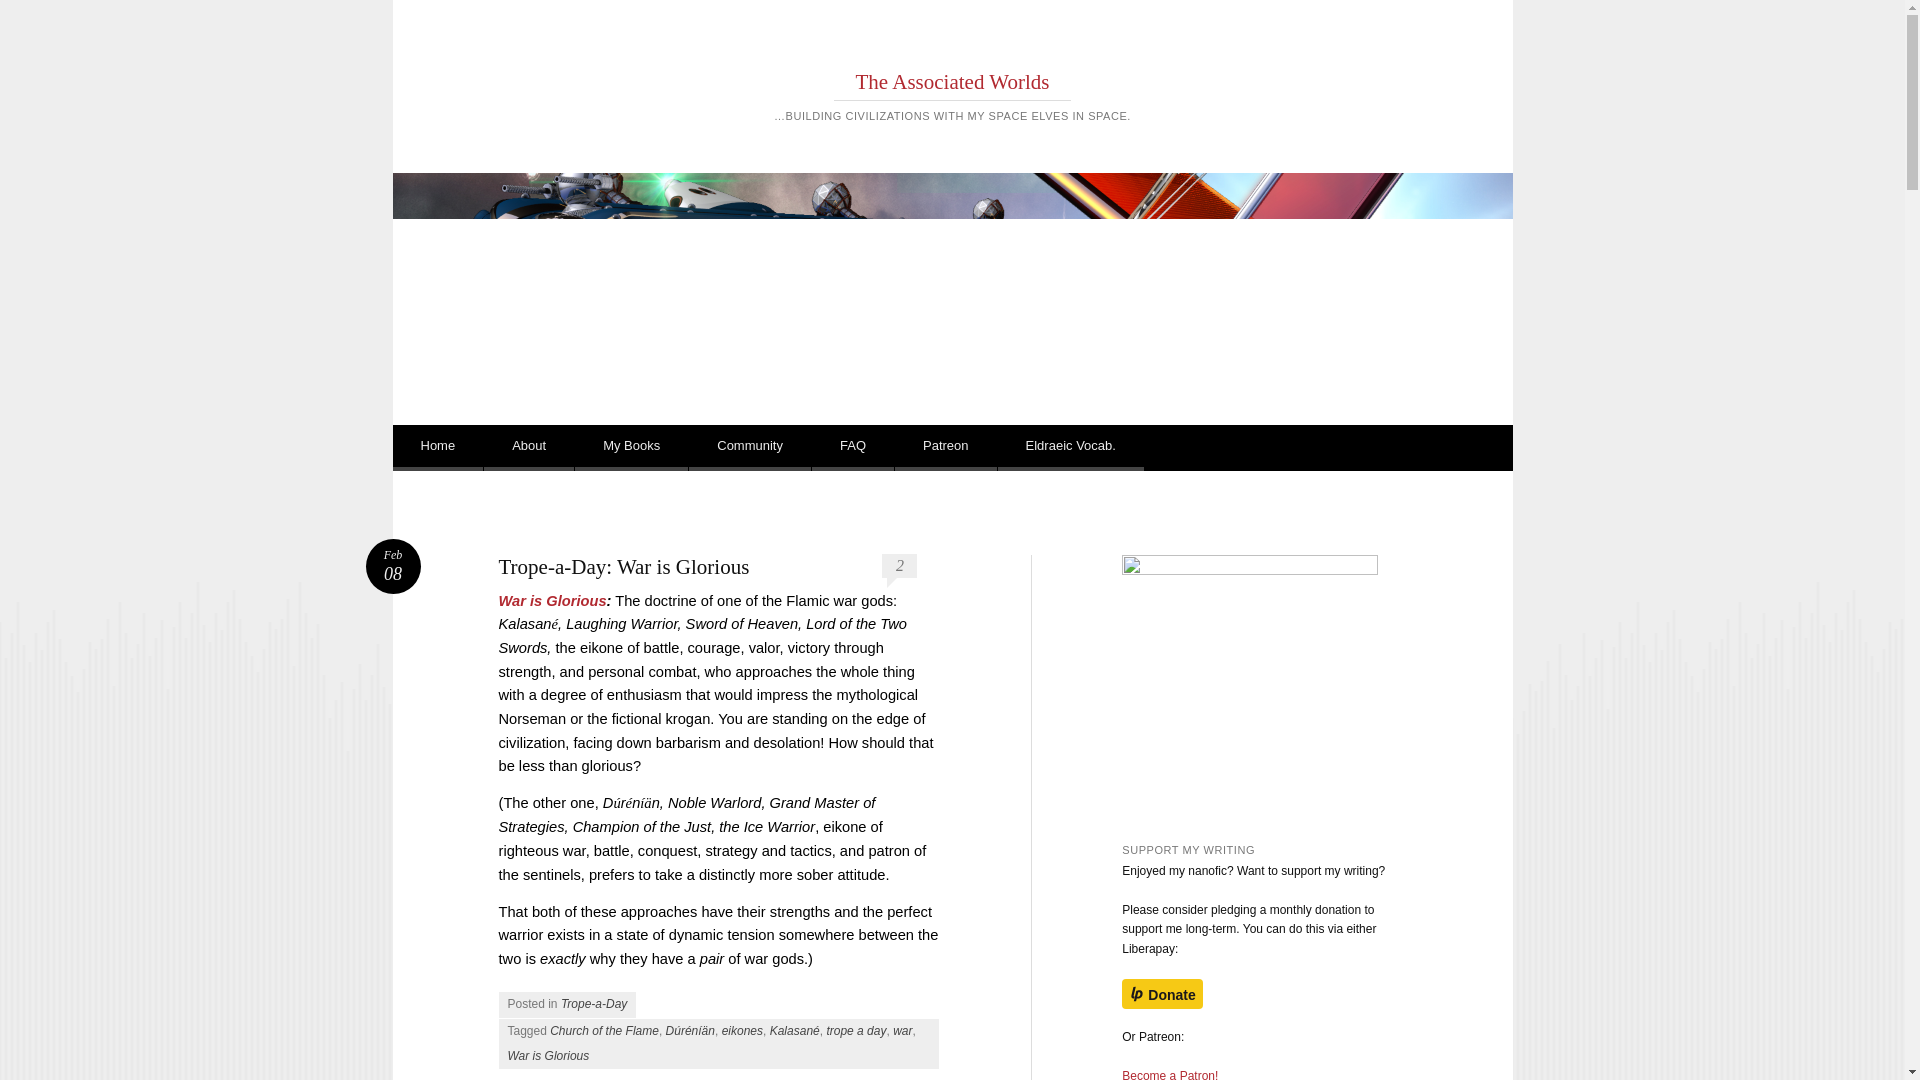 Image resolution: width=1920 pixels, height=1080 pixels. Describe the element at coordinates (630, 448) in the screenshot. I see `My Books` at that location.